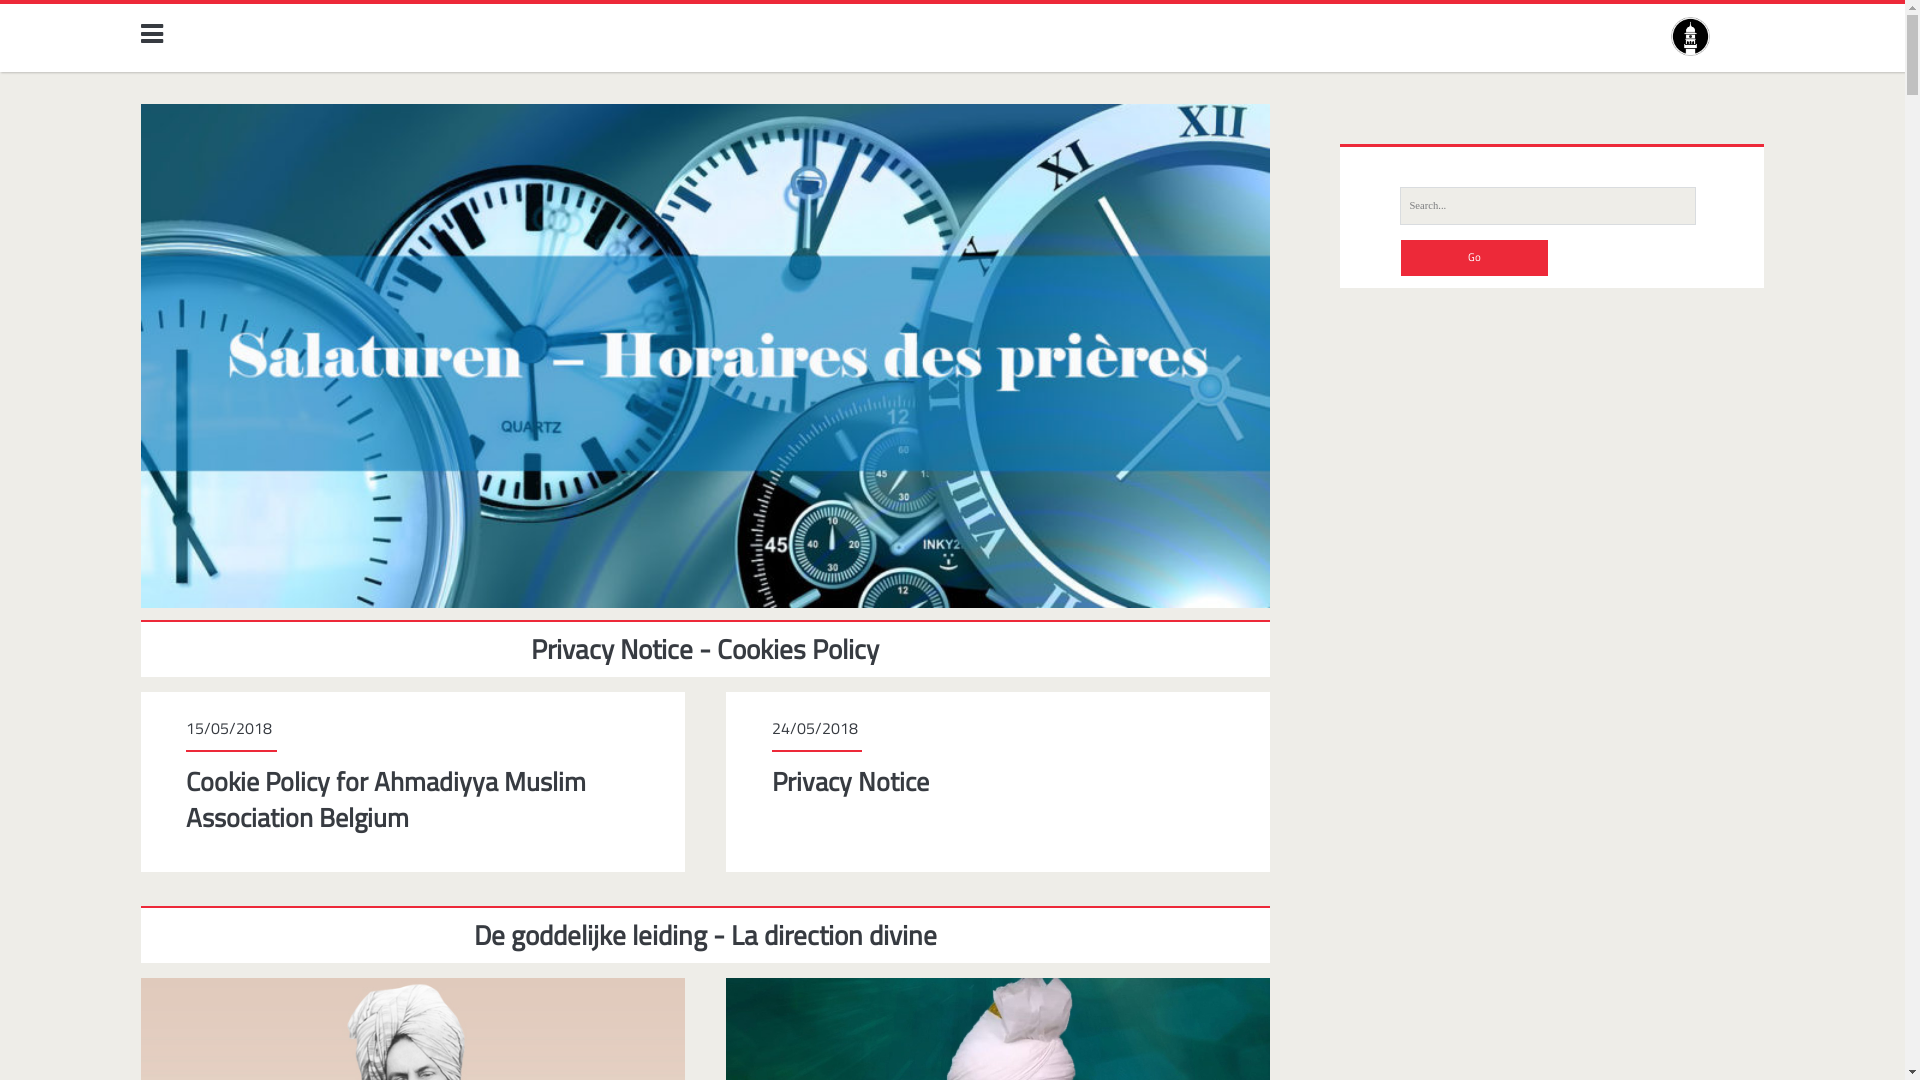  I want to click on Go, so click(1474, 258).